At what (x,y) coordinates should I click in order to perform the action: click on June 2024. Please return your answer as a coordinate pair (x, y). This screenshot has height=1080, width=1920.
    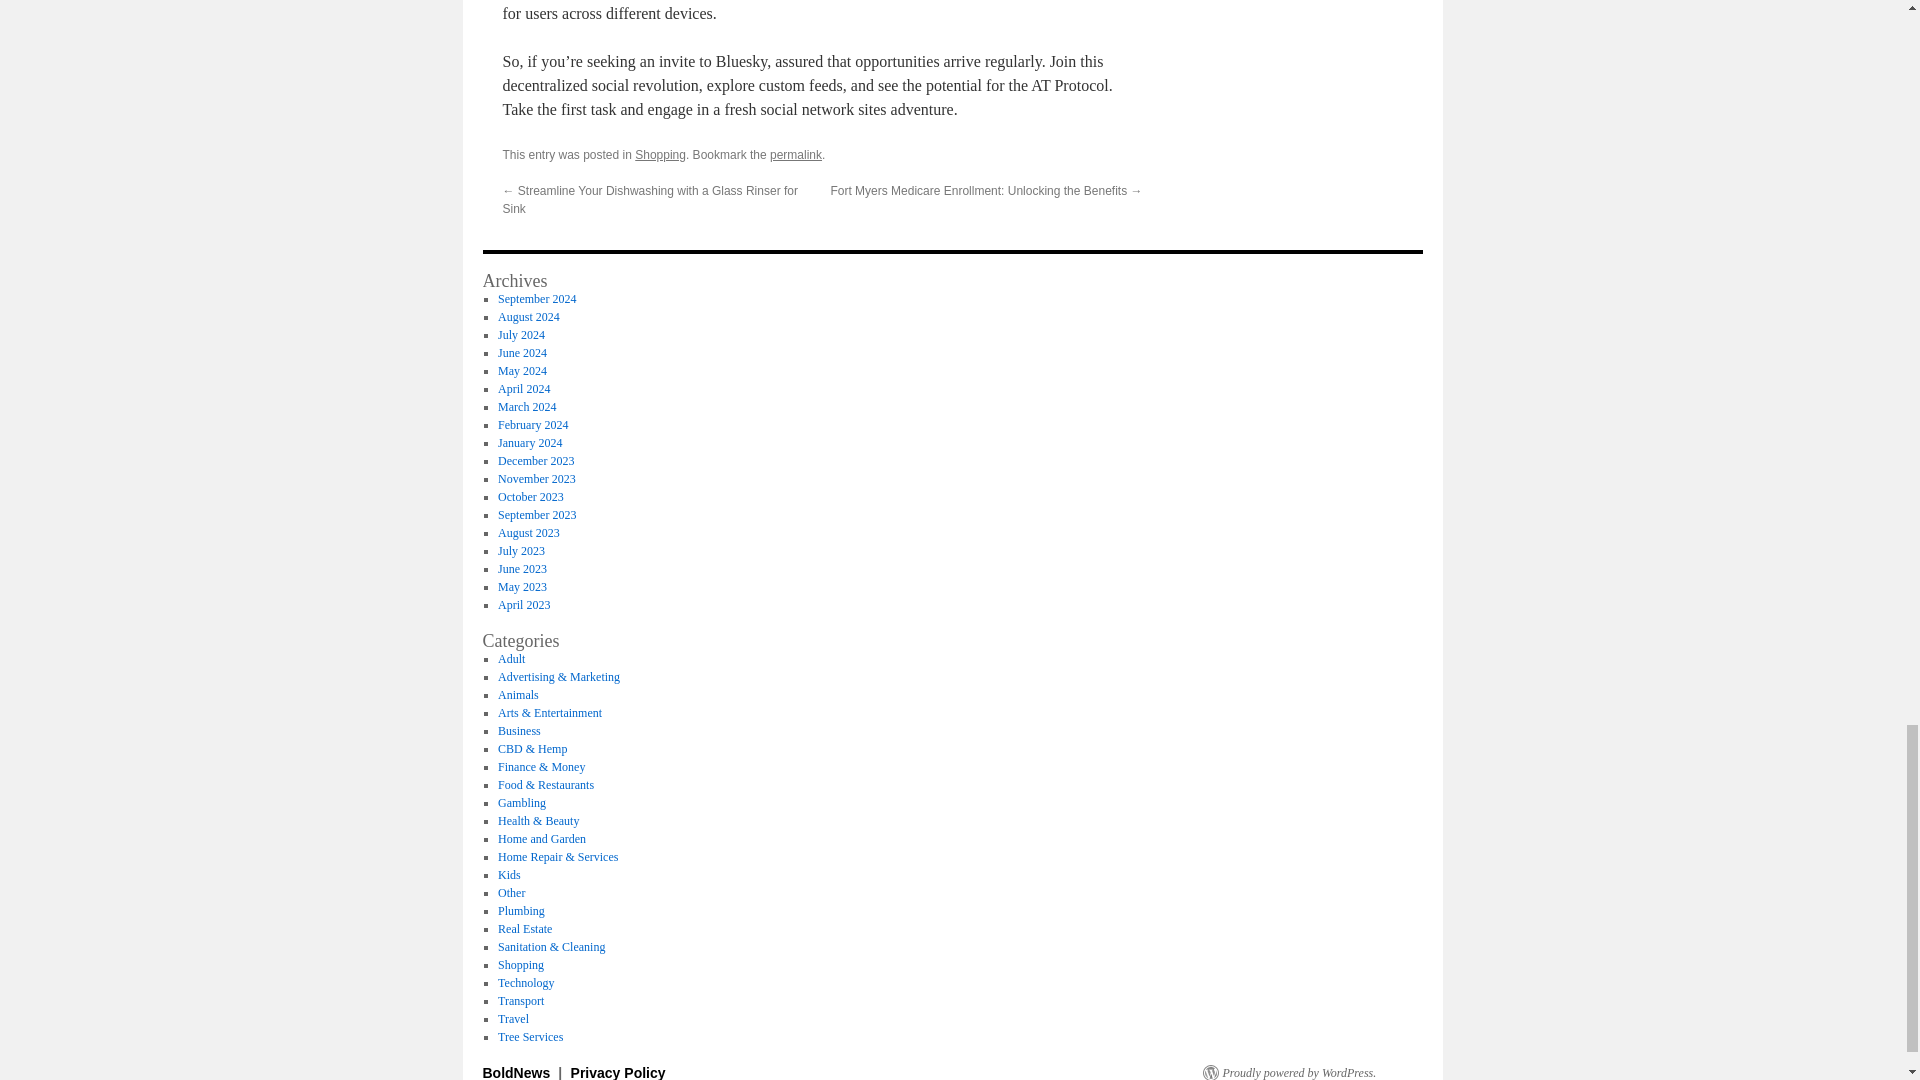
    Looking at the image, I should click on (522, 352).